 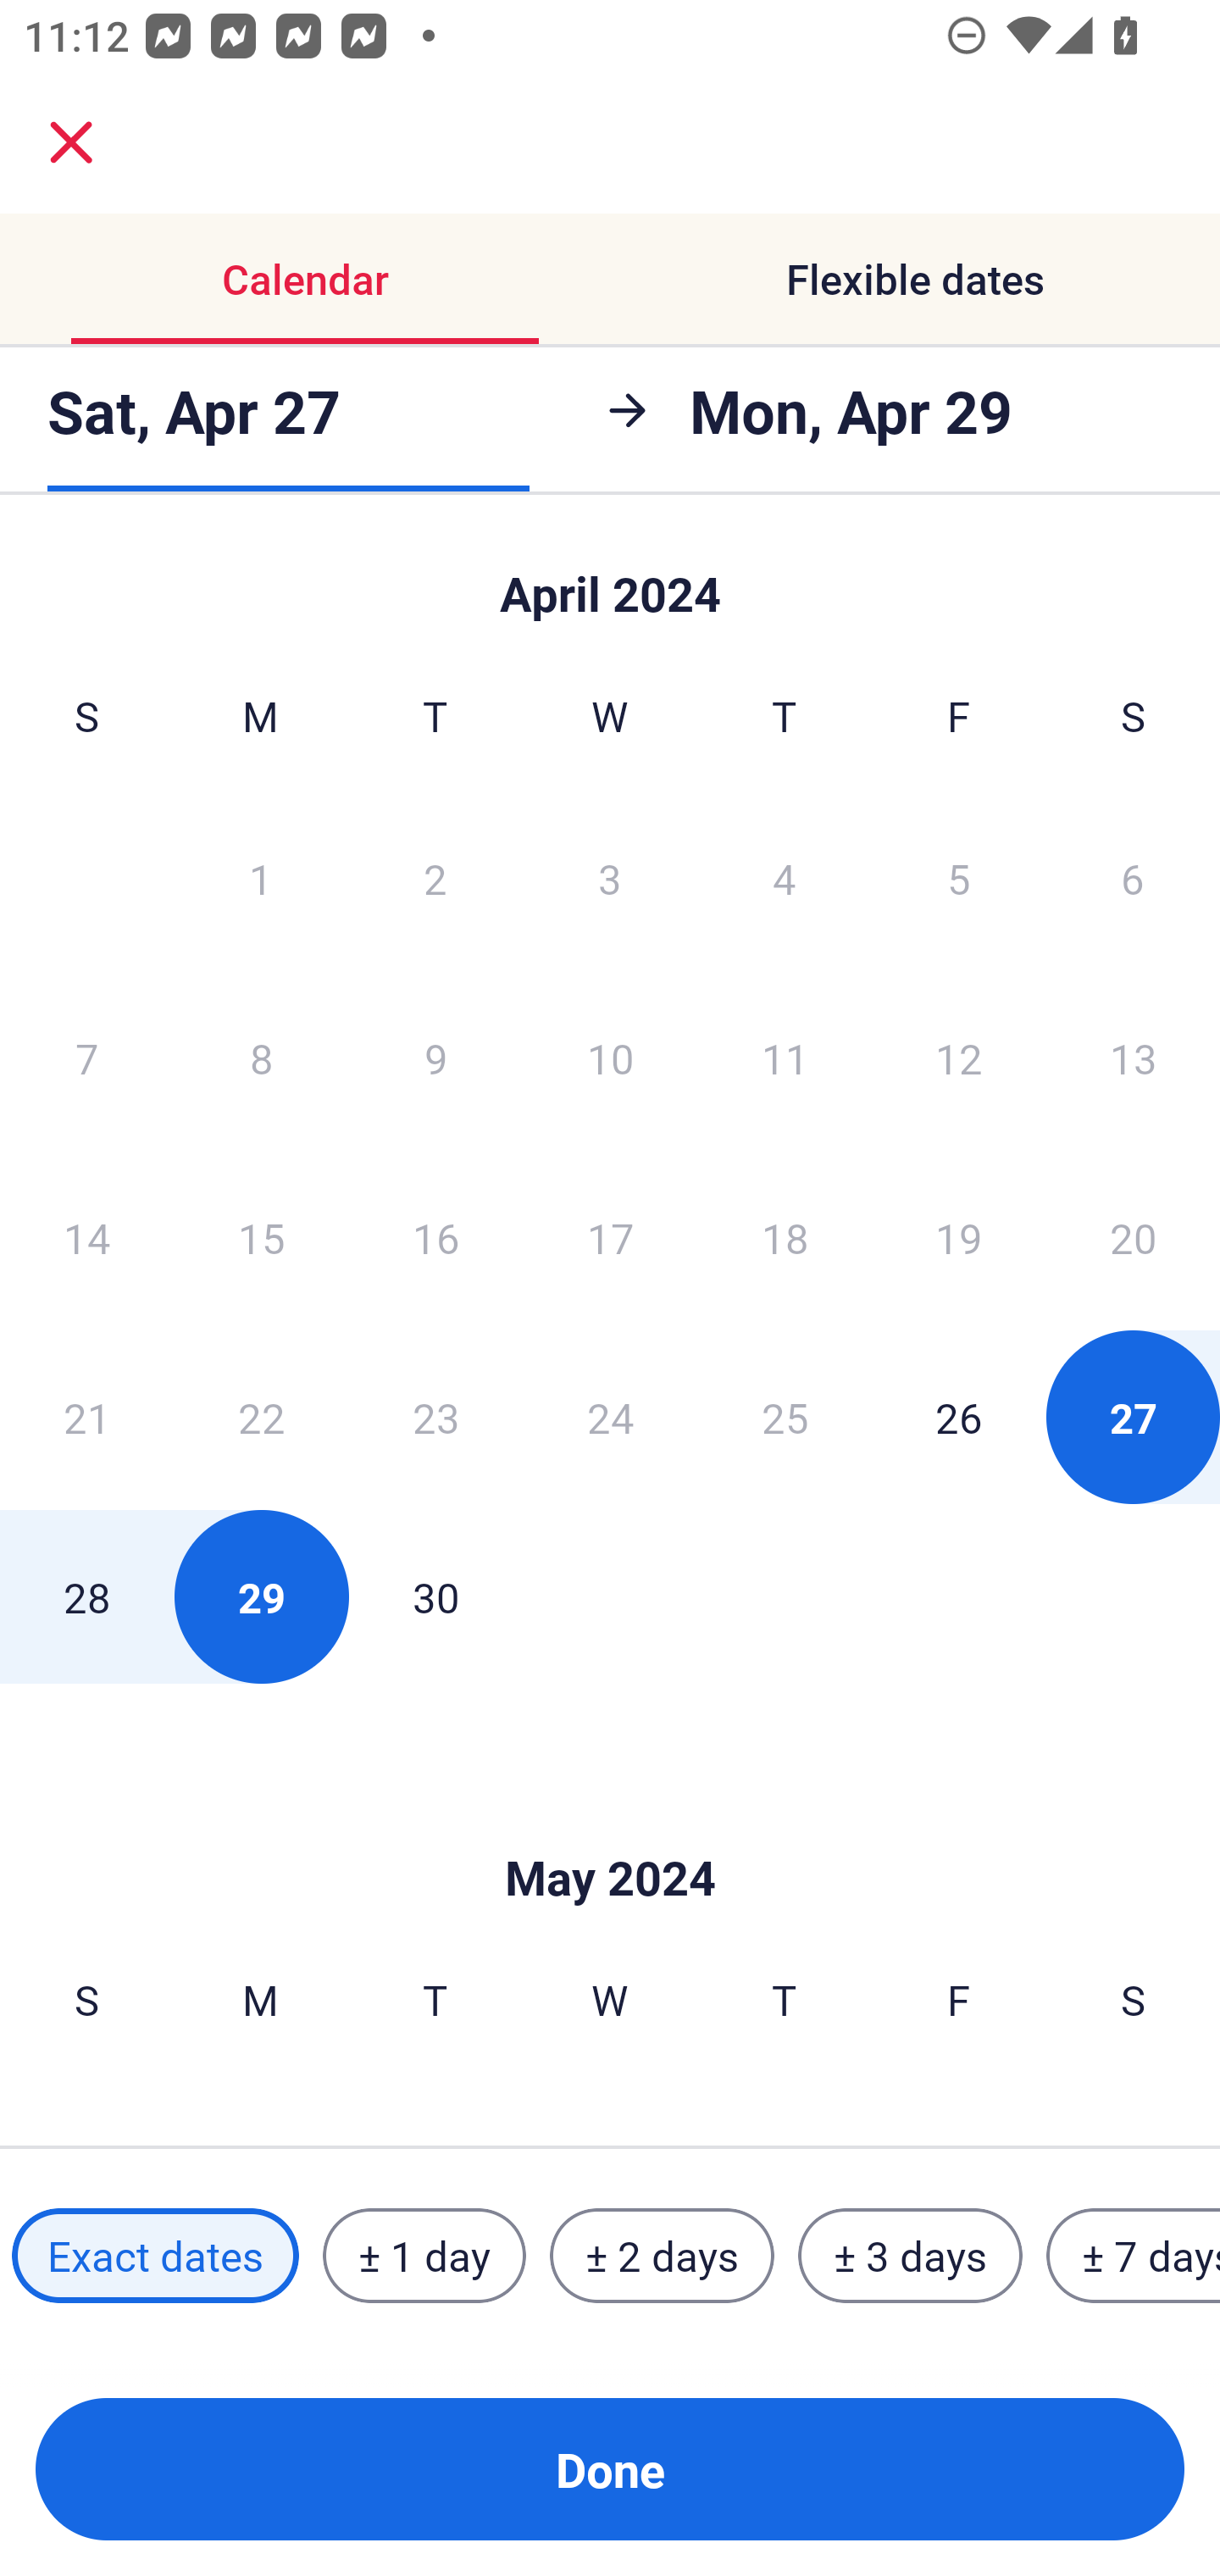 What do you see at coordinates (610, 1417) in the screenshot?
I see `24 Wednesday, April 24, 2024` at bounding box center [610, 1417].